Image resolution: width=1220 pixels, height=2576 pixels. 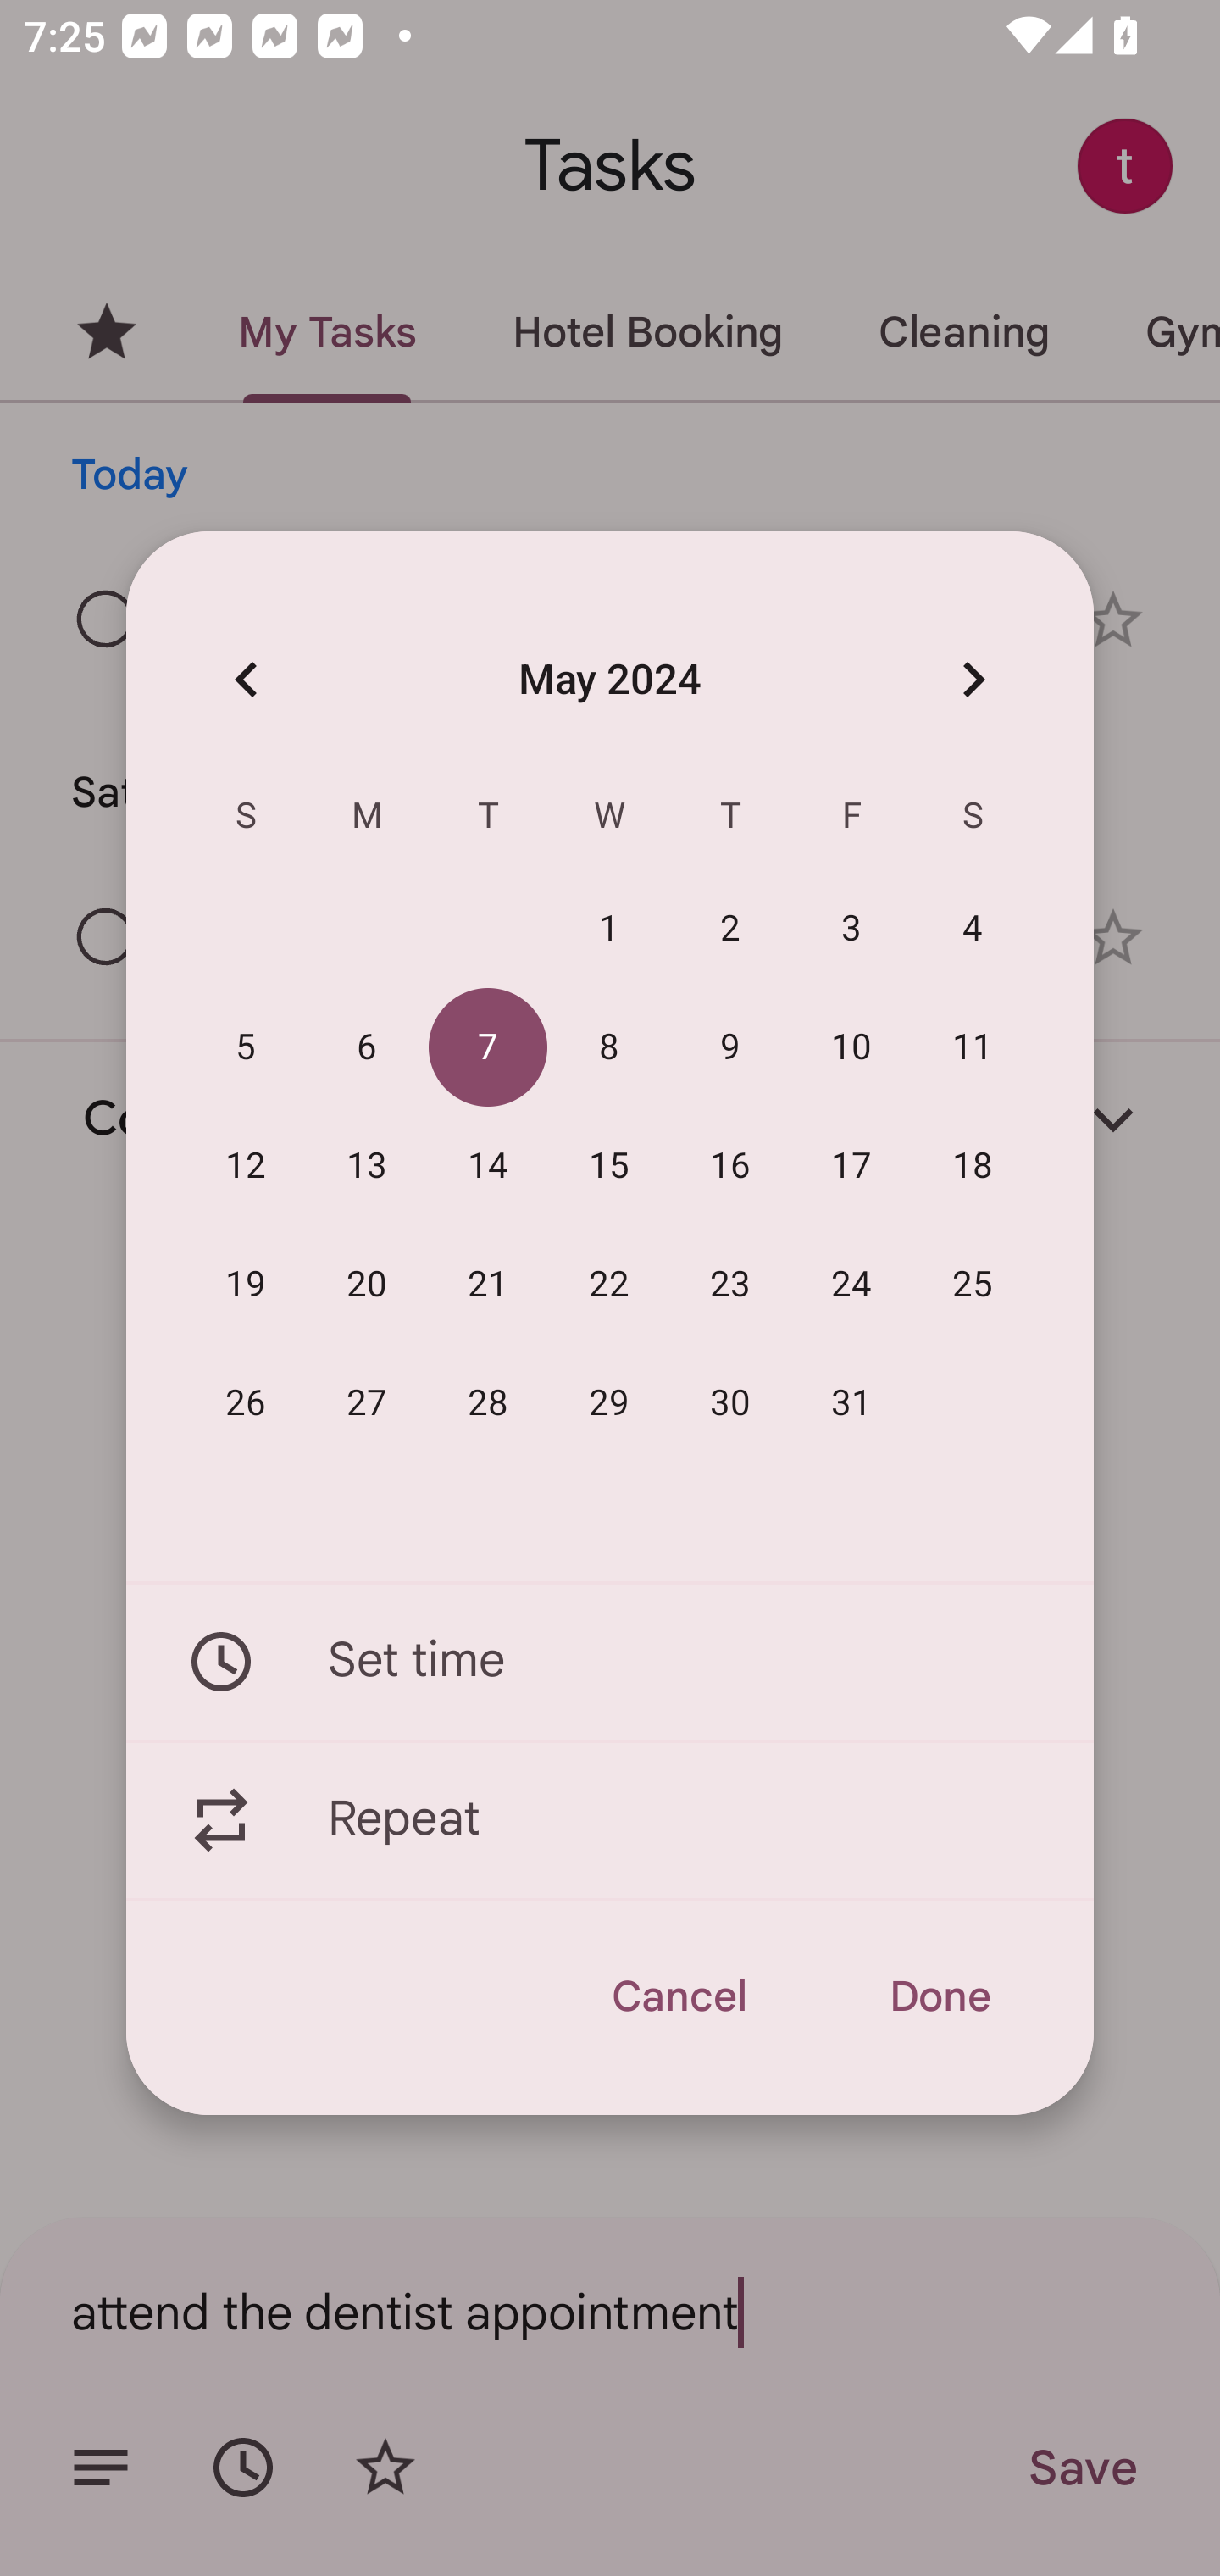 What do you see at coordinates (730, 1403) in the screenshot?
I see `30 30 May 2024` at bounding box center [730, 1403].